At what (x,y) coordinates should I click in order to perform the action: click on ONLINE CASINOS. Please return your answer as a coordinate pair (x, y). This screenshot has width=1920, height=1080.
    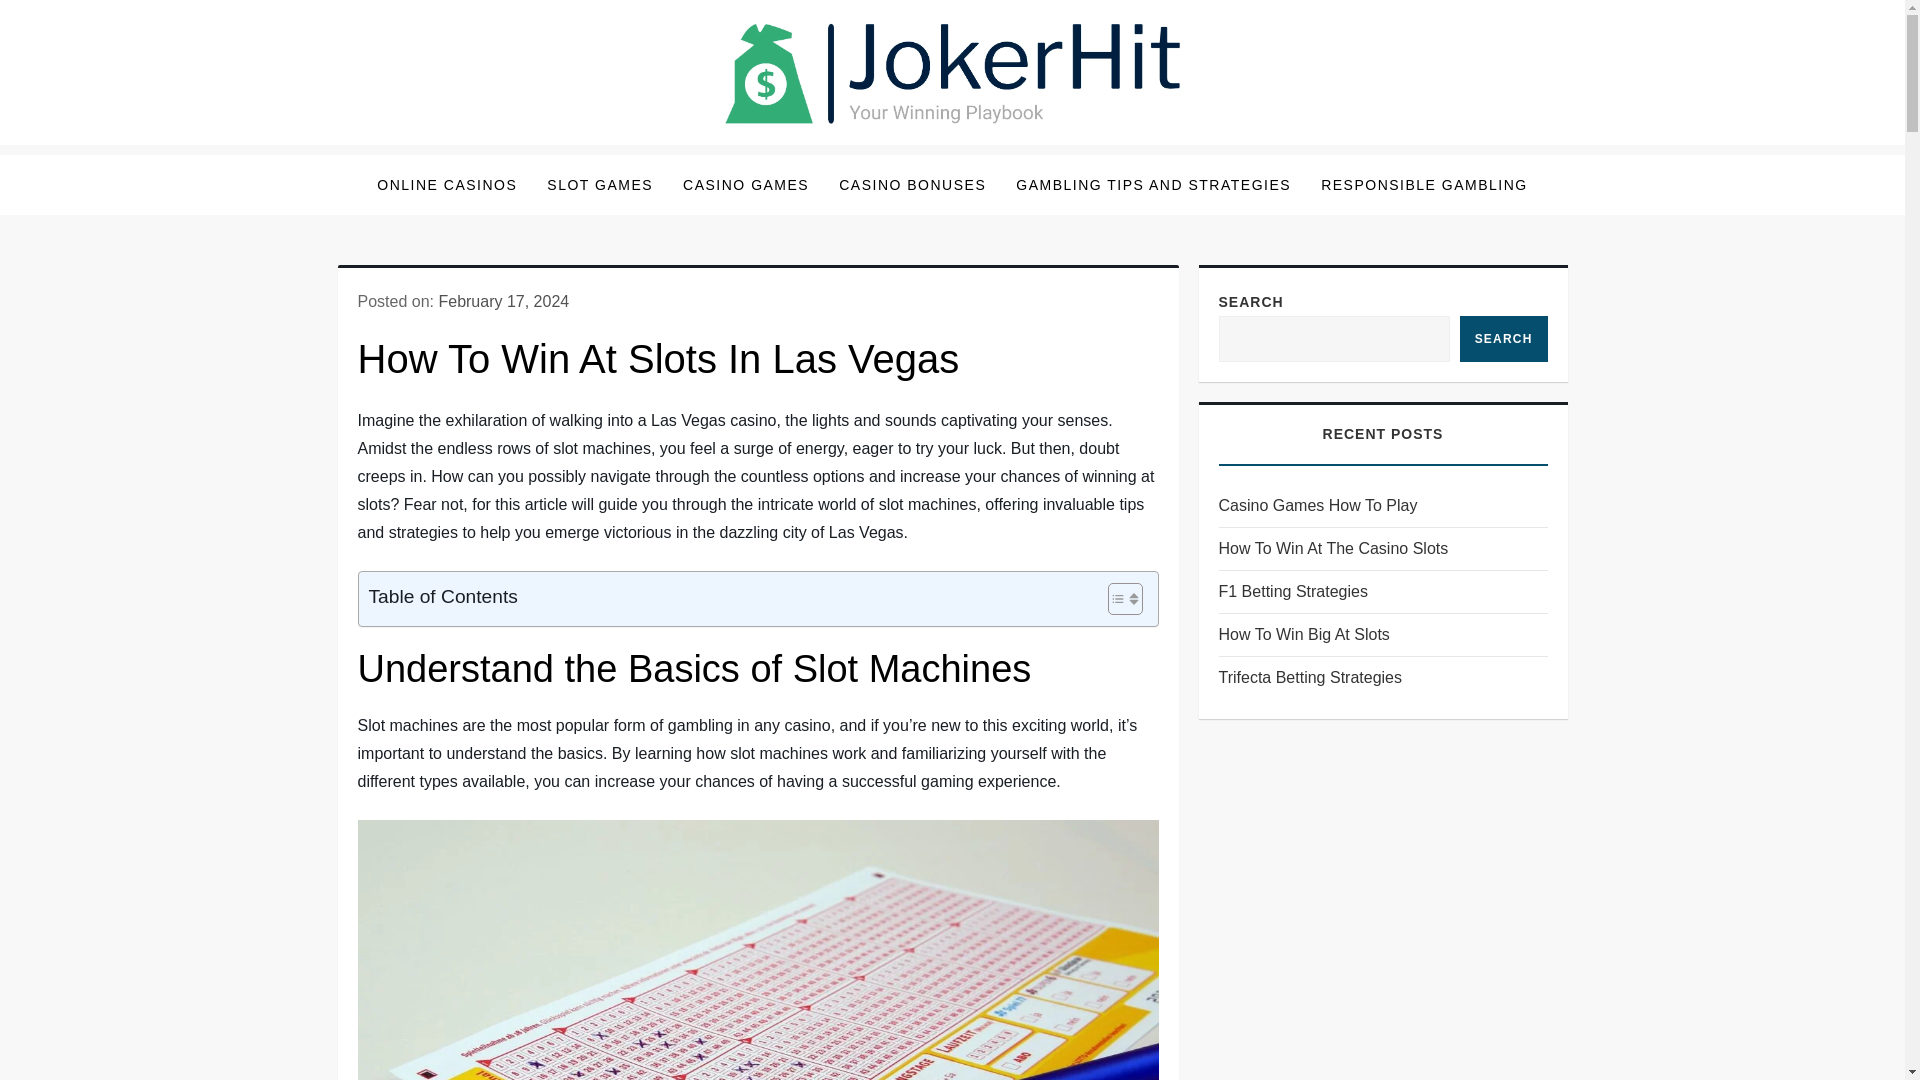
    Looking at the image, I should click on (446, 184).